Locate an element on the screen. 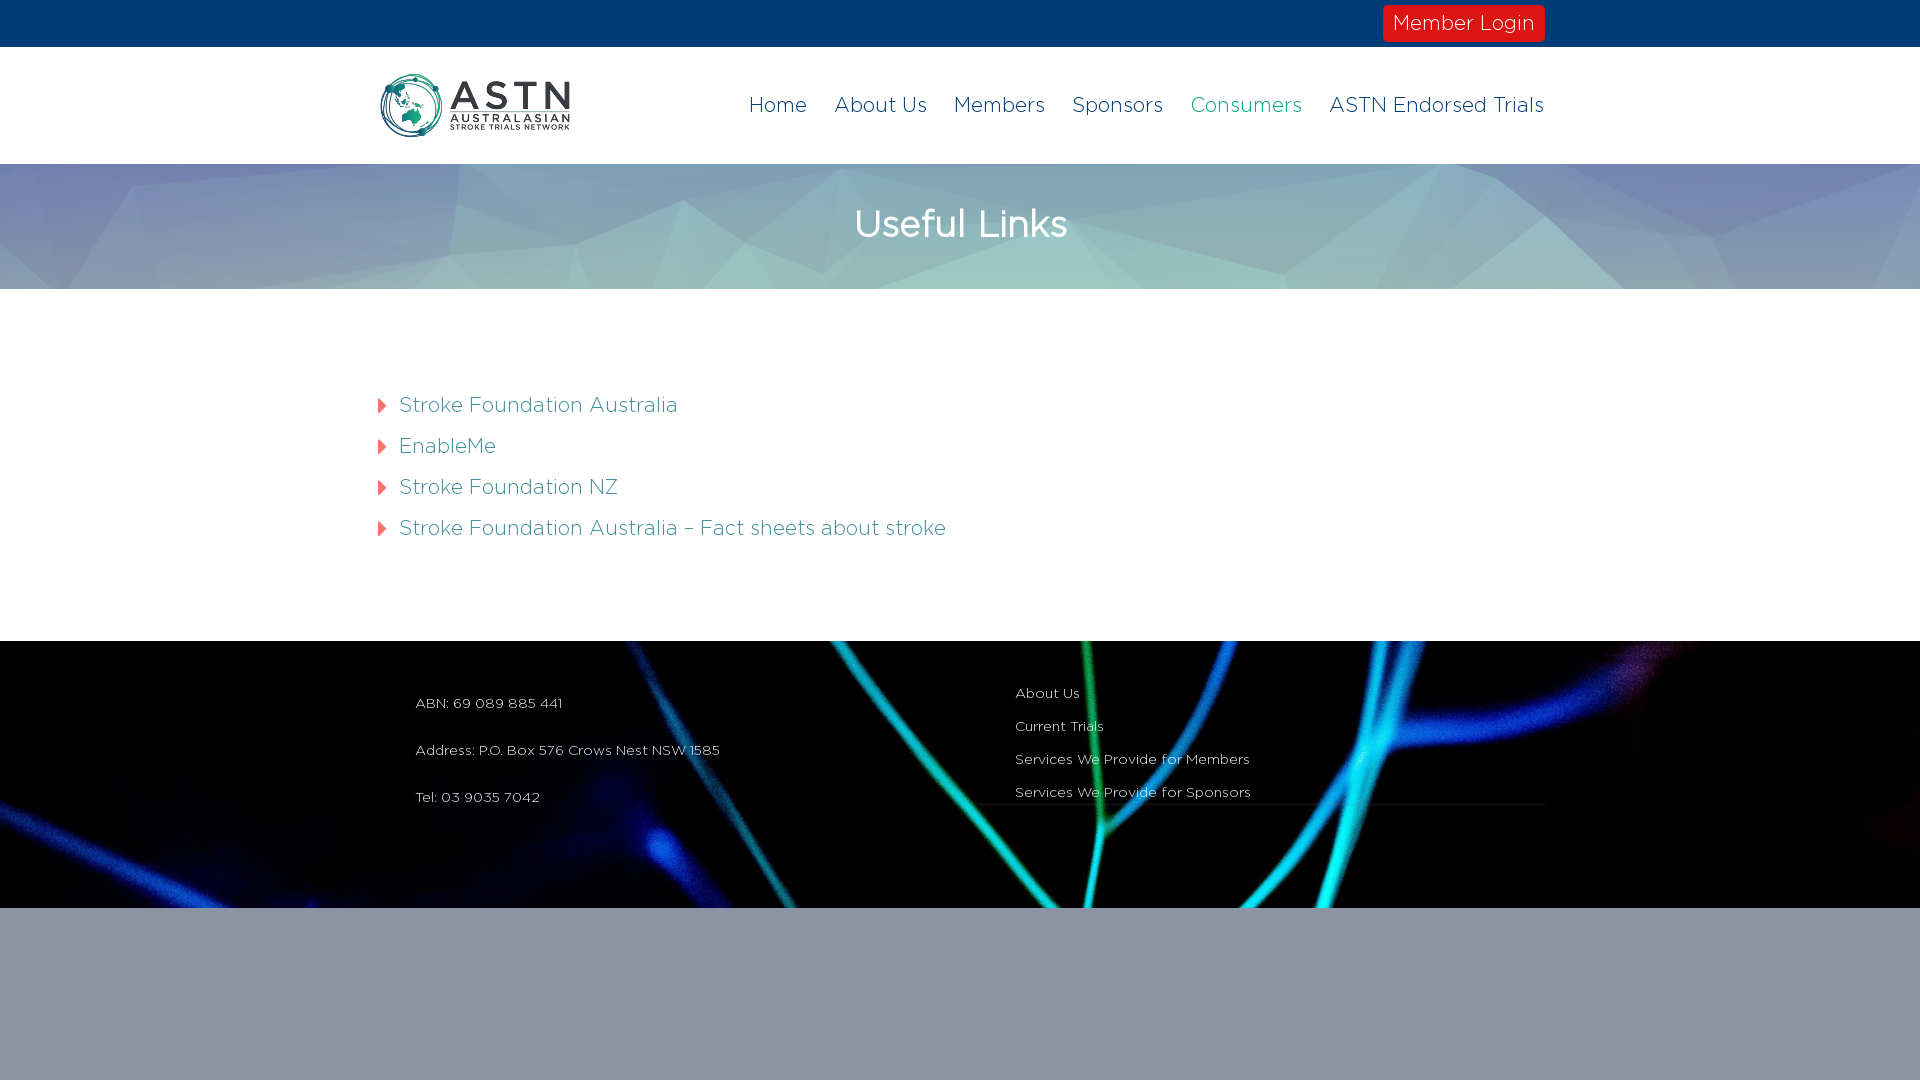 Image resolution: width=1920 pixels, height=1080 pixels. EnableMe is located at coordinates (448, 447).